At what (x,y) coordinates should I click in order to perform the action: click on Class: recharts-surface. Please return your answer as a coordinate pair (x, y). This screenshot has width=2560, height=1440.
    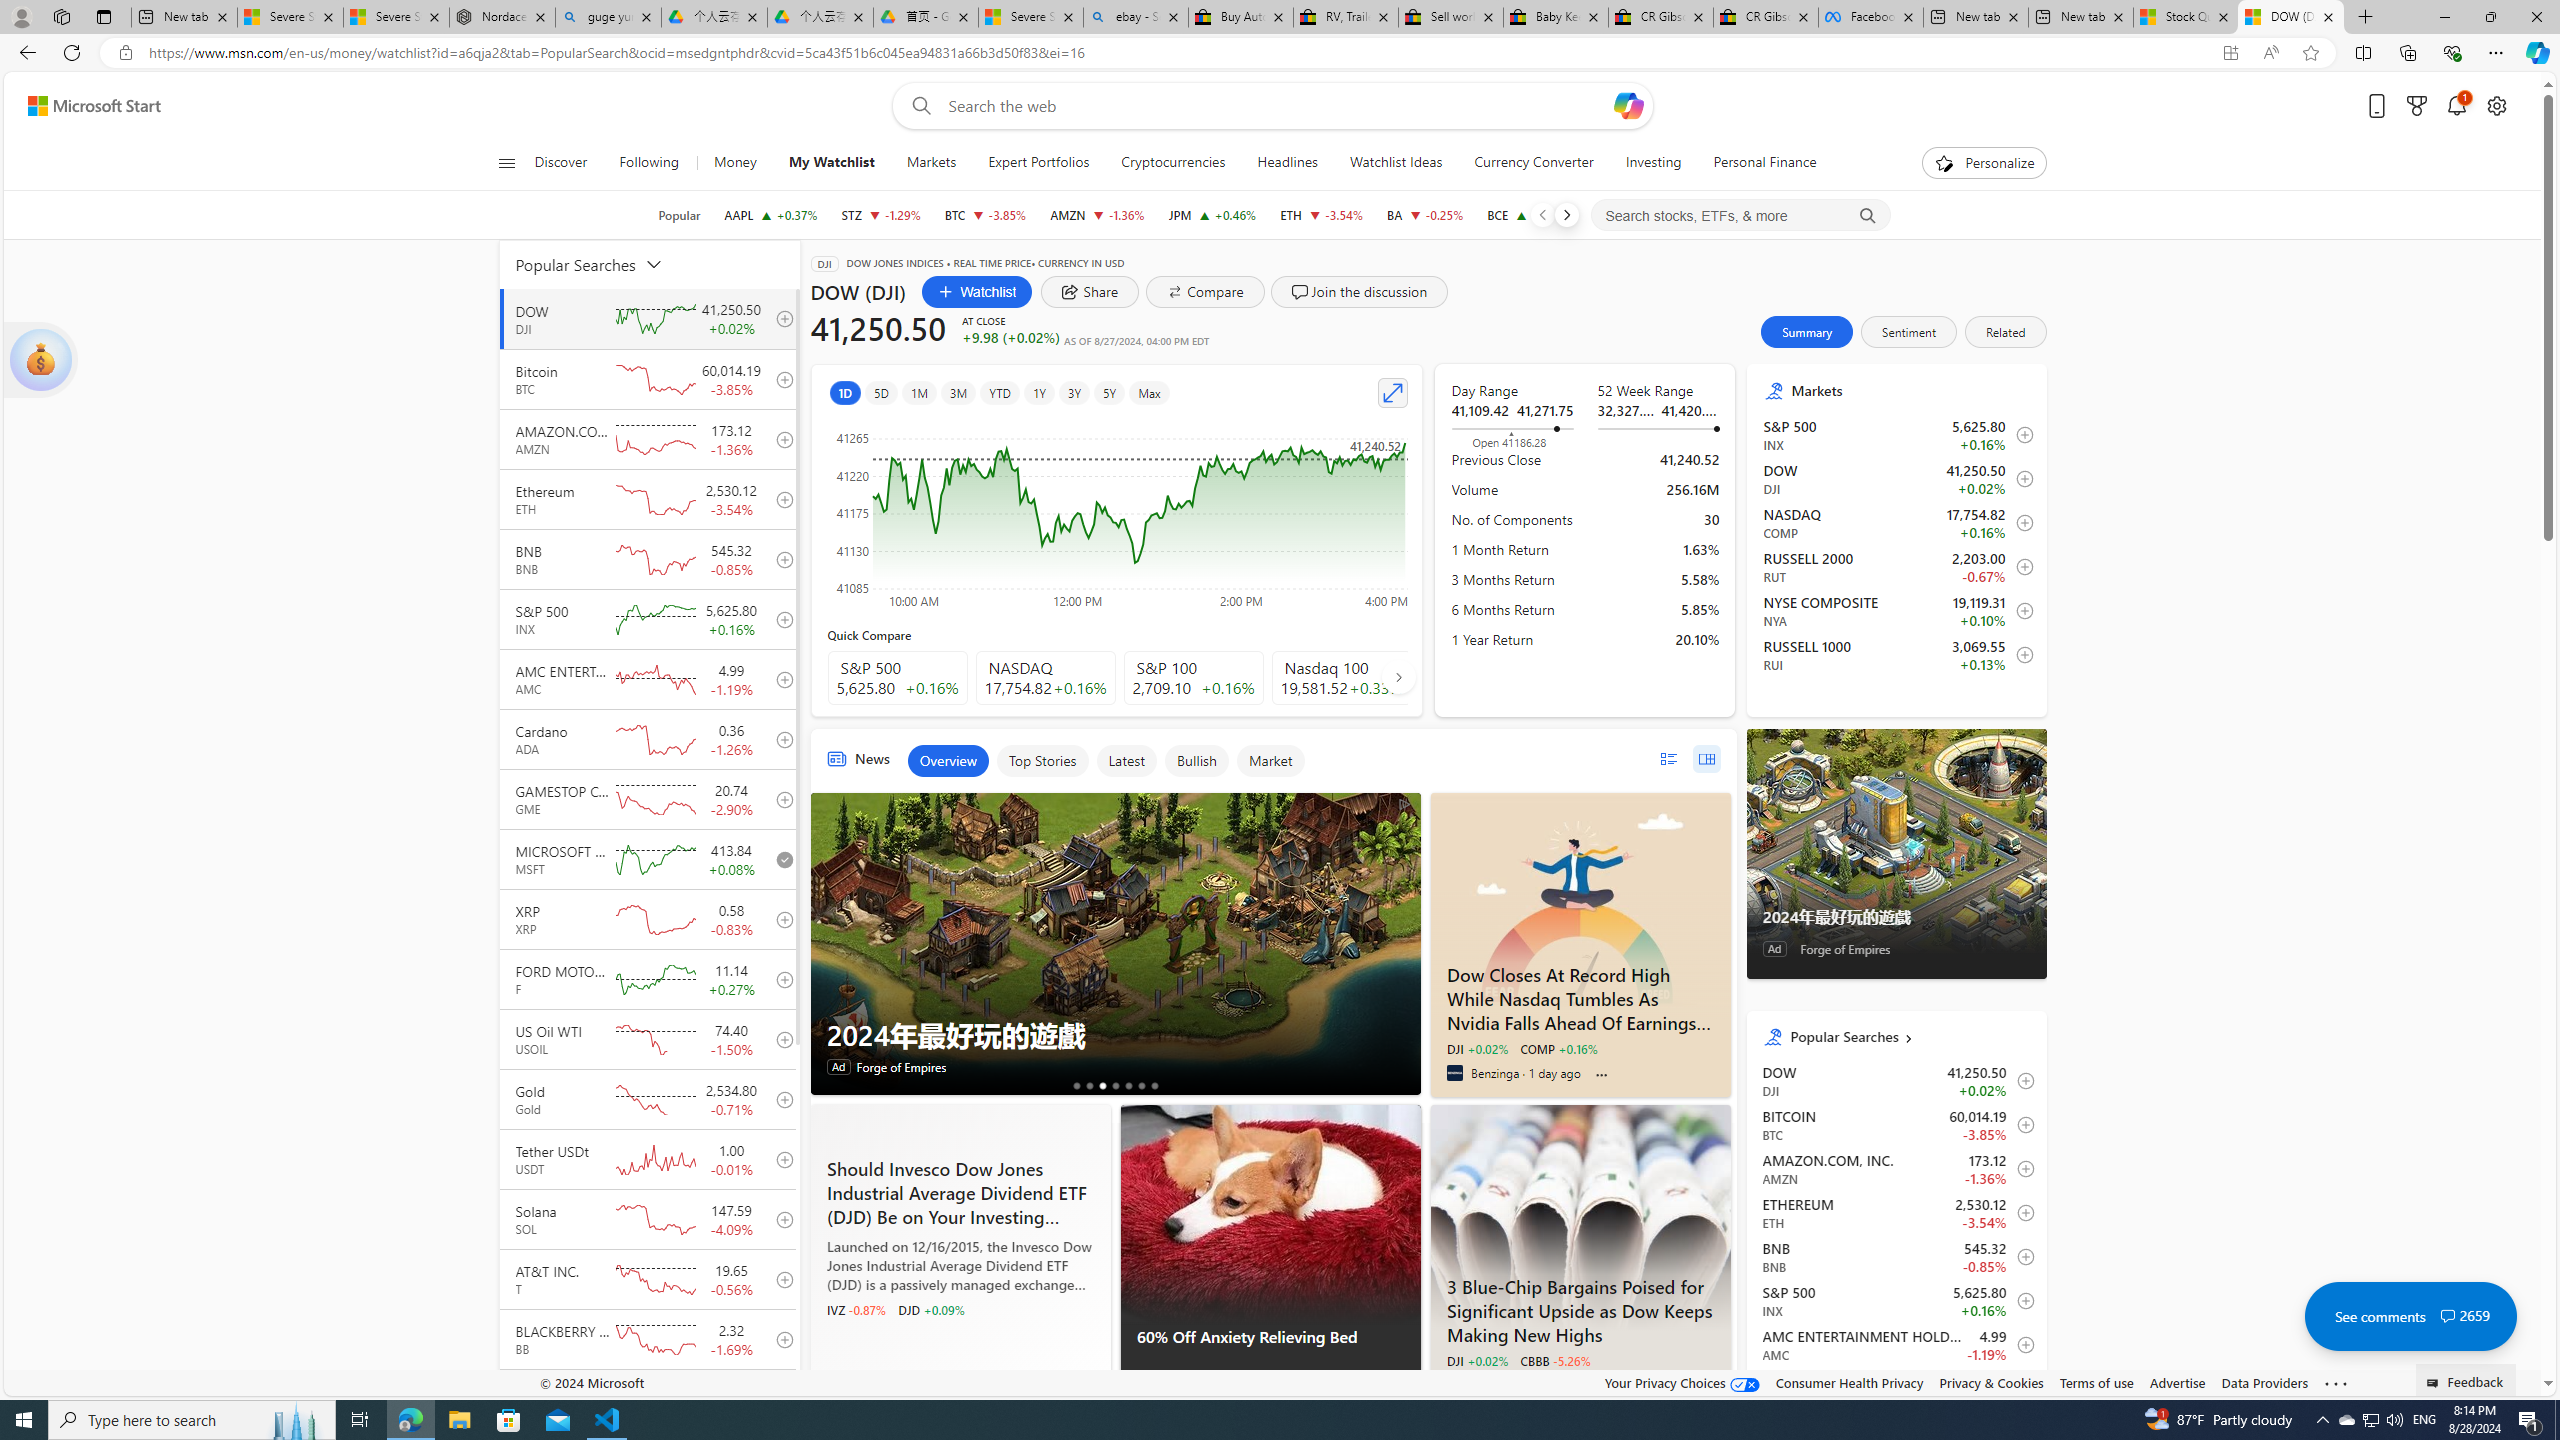
    Looking at the image, I should click on (1117, 514).